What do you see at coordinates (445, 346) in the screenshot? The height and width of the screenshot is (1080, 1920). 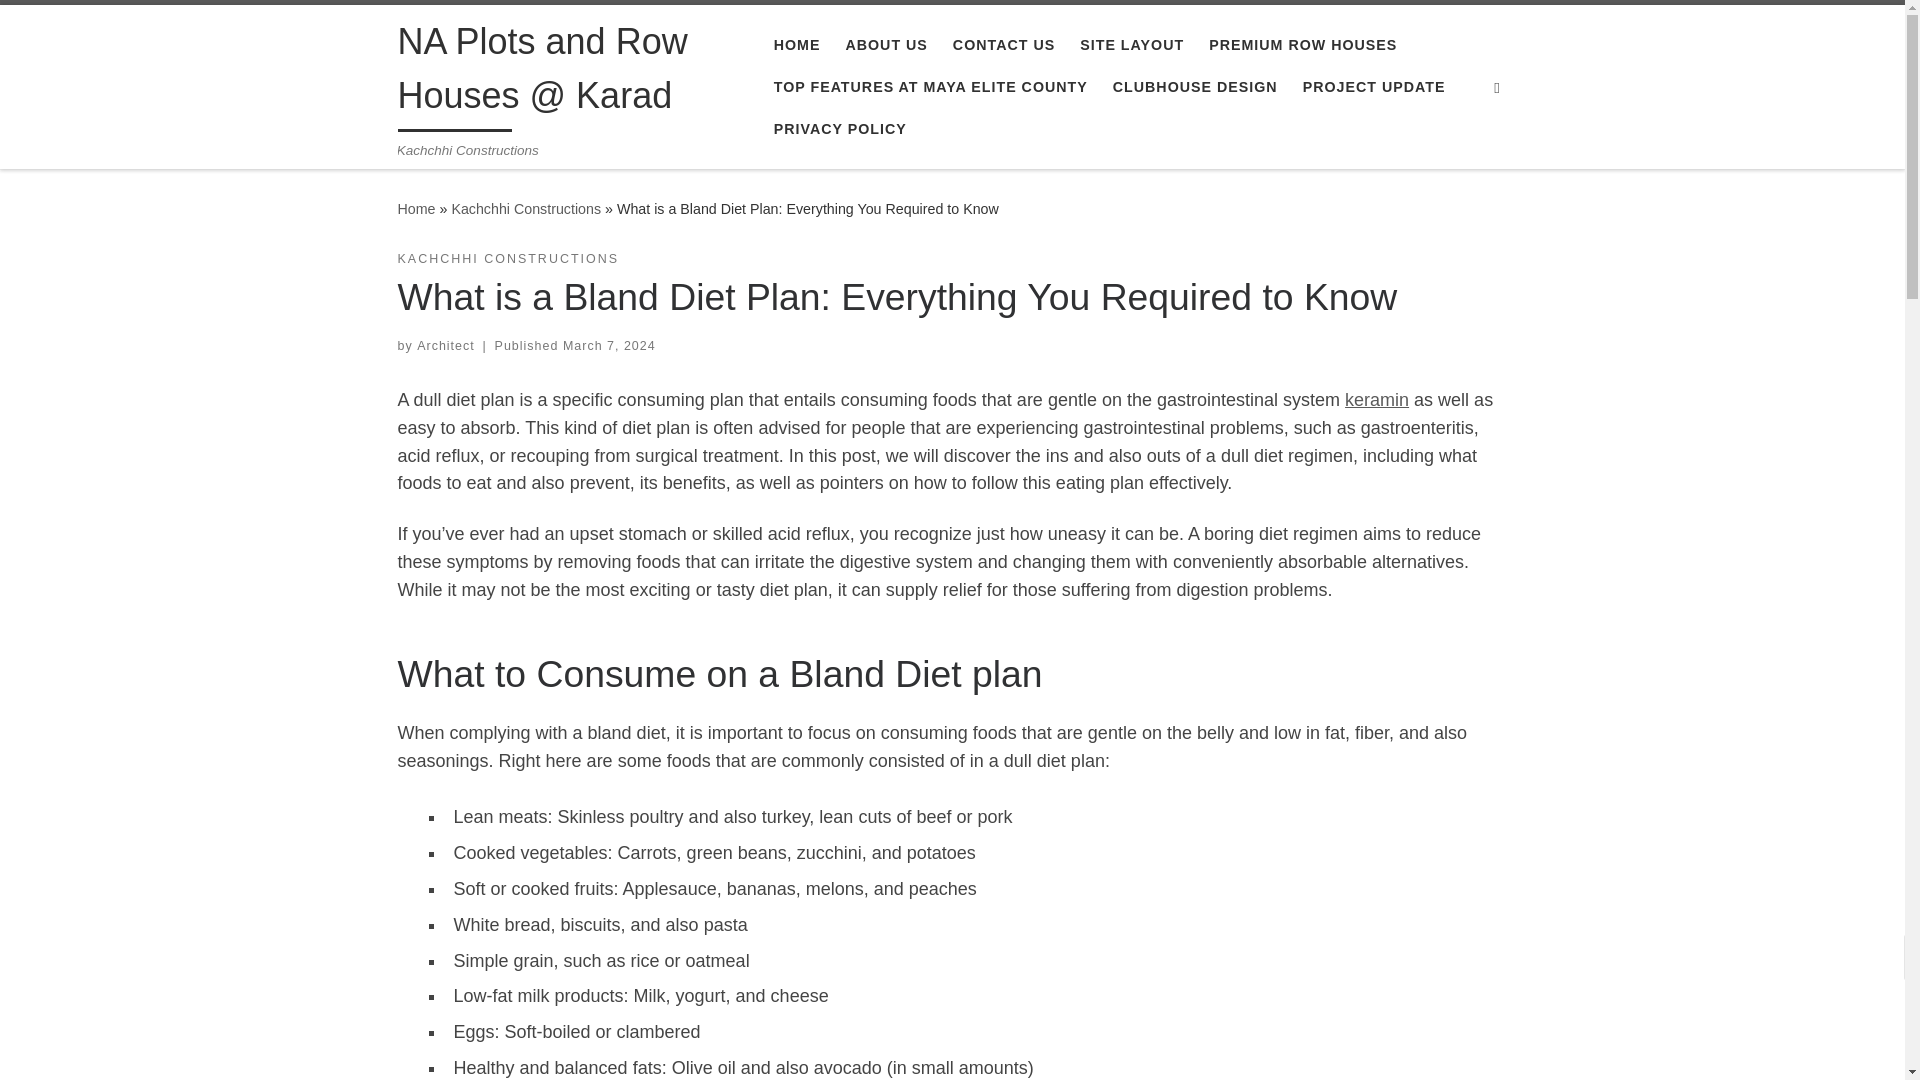 I see `Architect` at bounding box center [445, 346].